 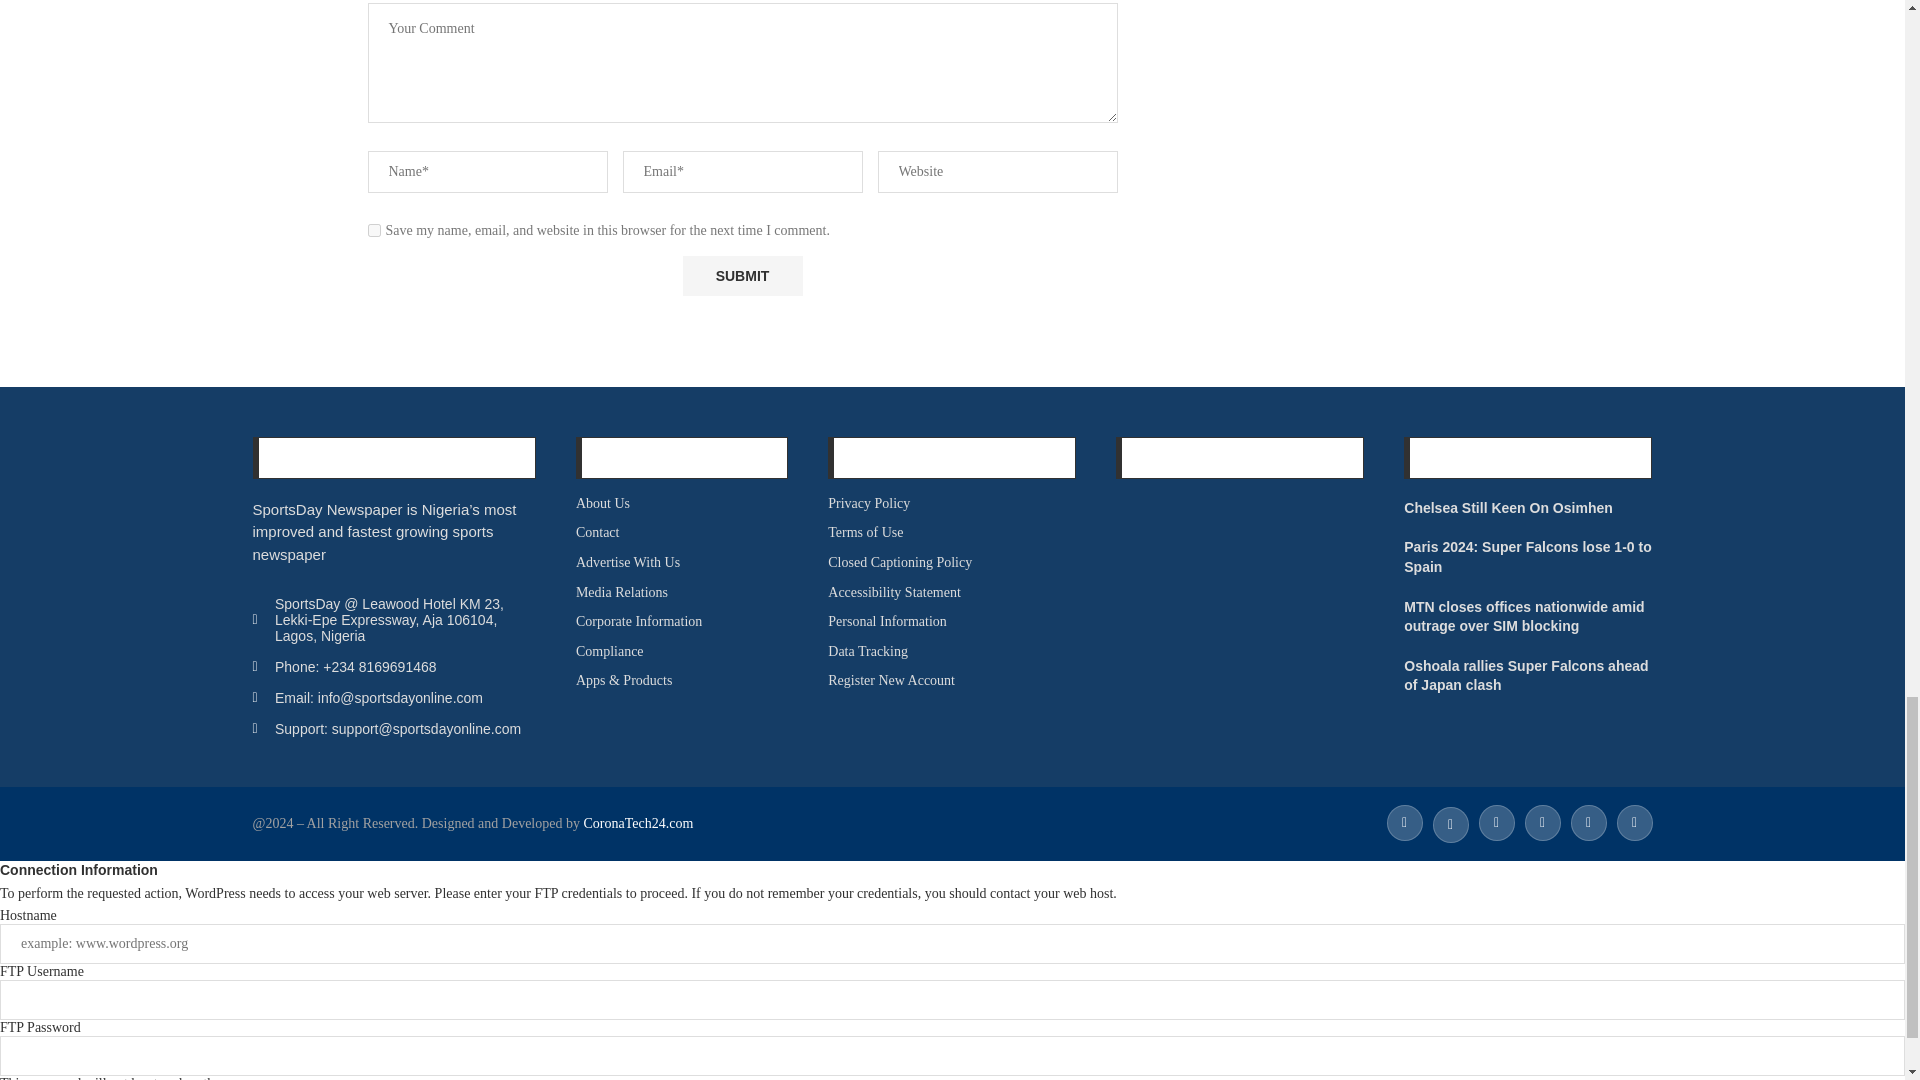 I want to click on Submit, so click(x=742, y=276).